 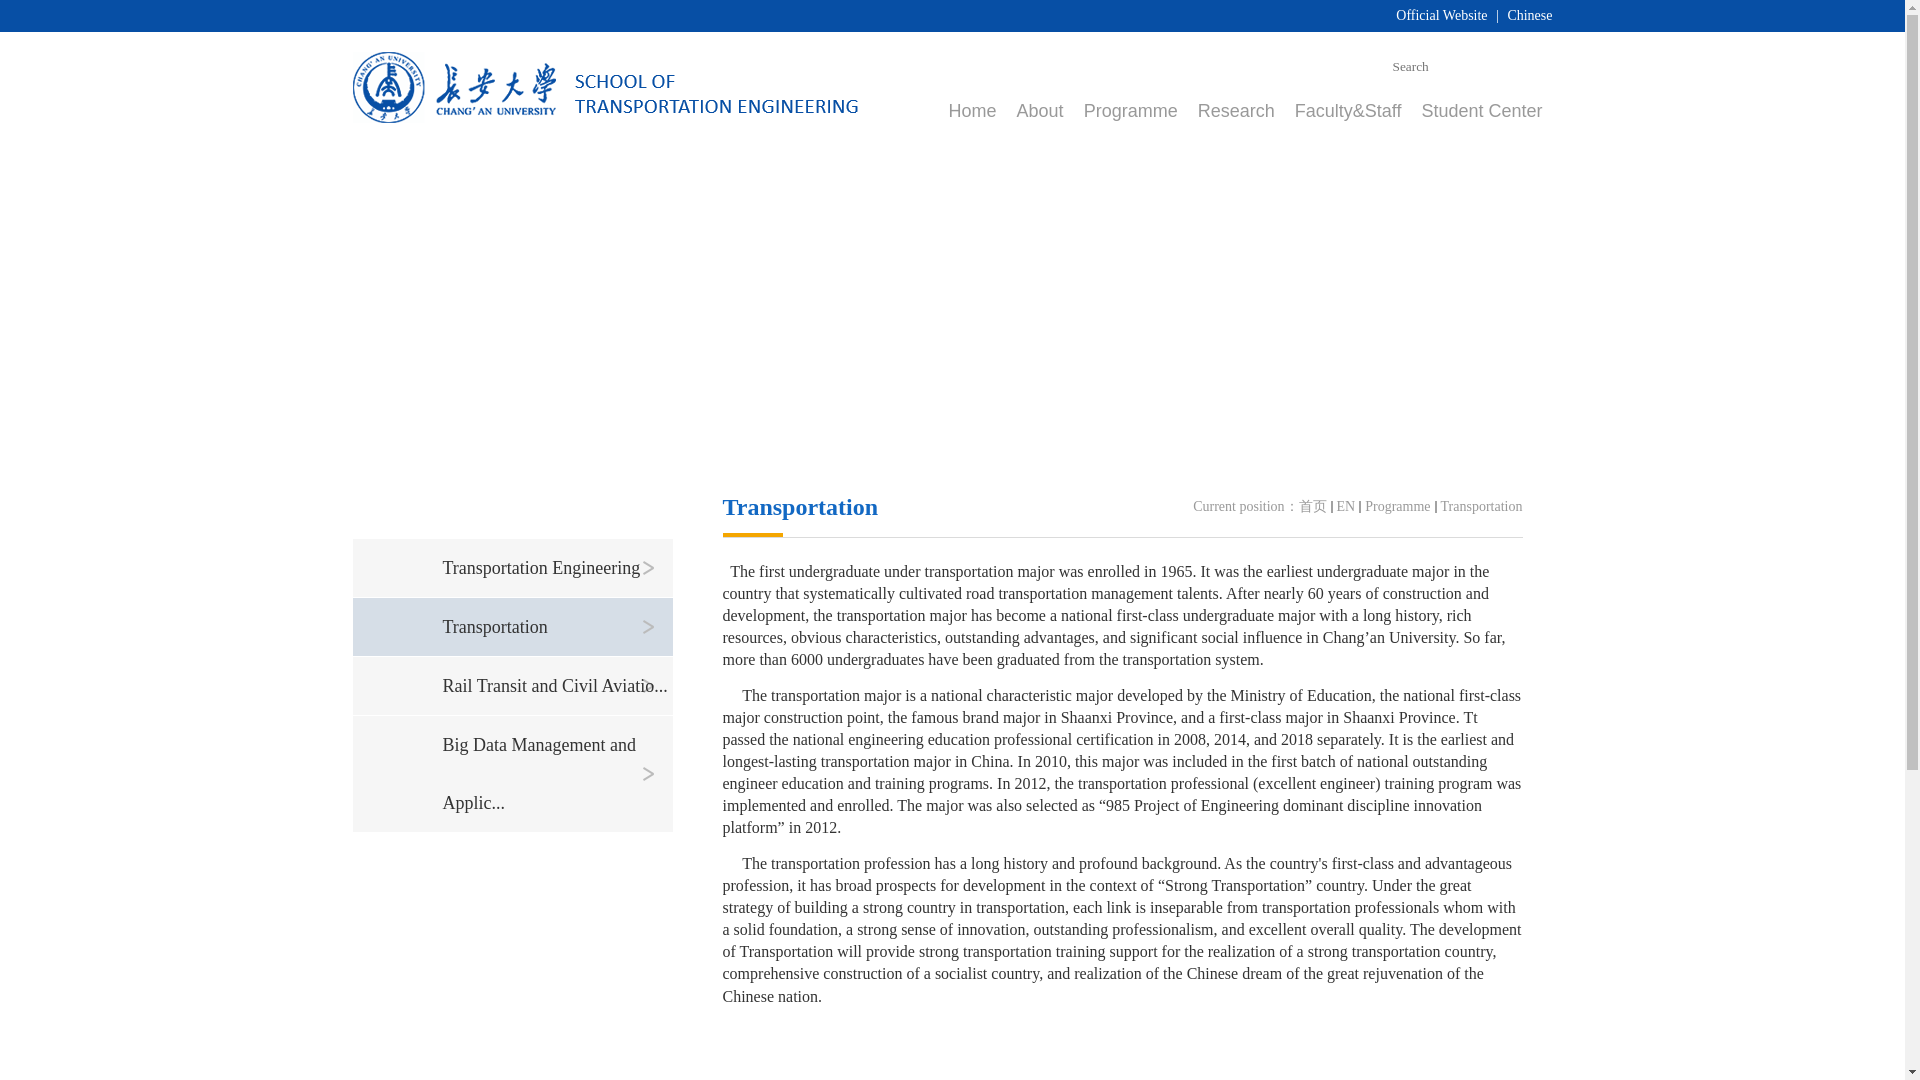 I want to click on Programme, so click(x=1131, y=111).